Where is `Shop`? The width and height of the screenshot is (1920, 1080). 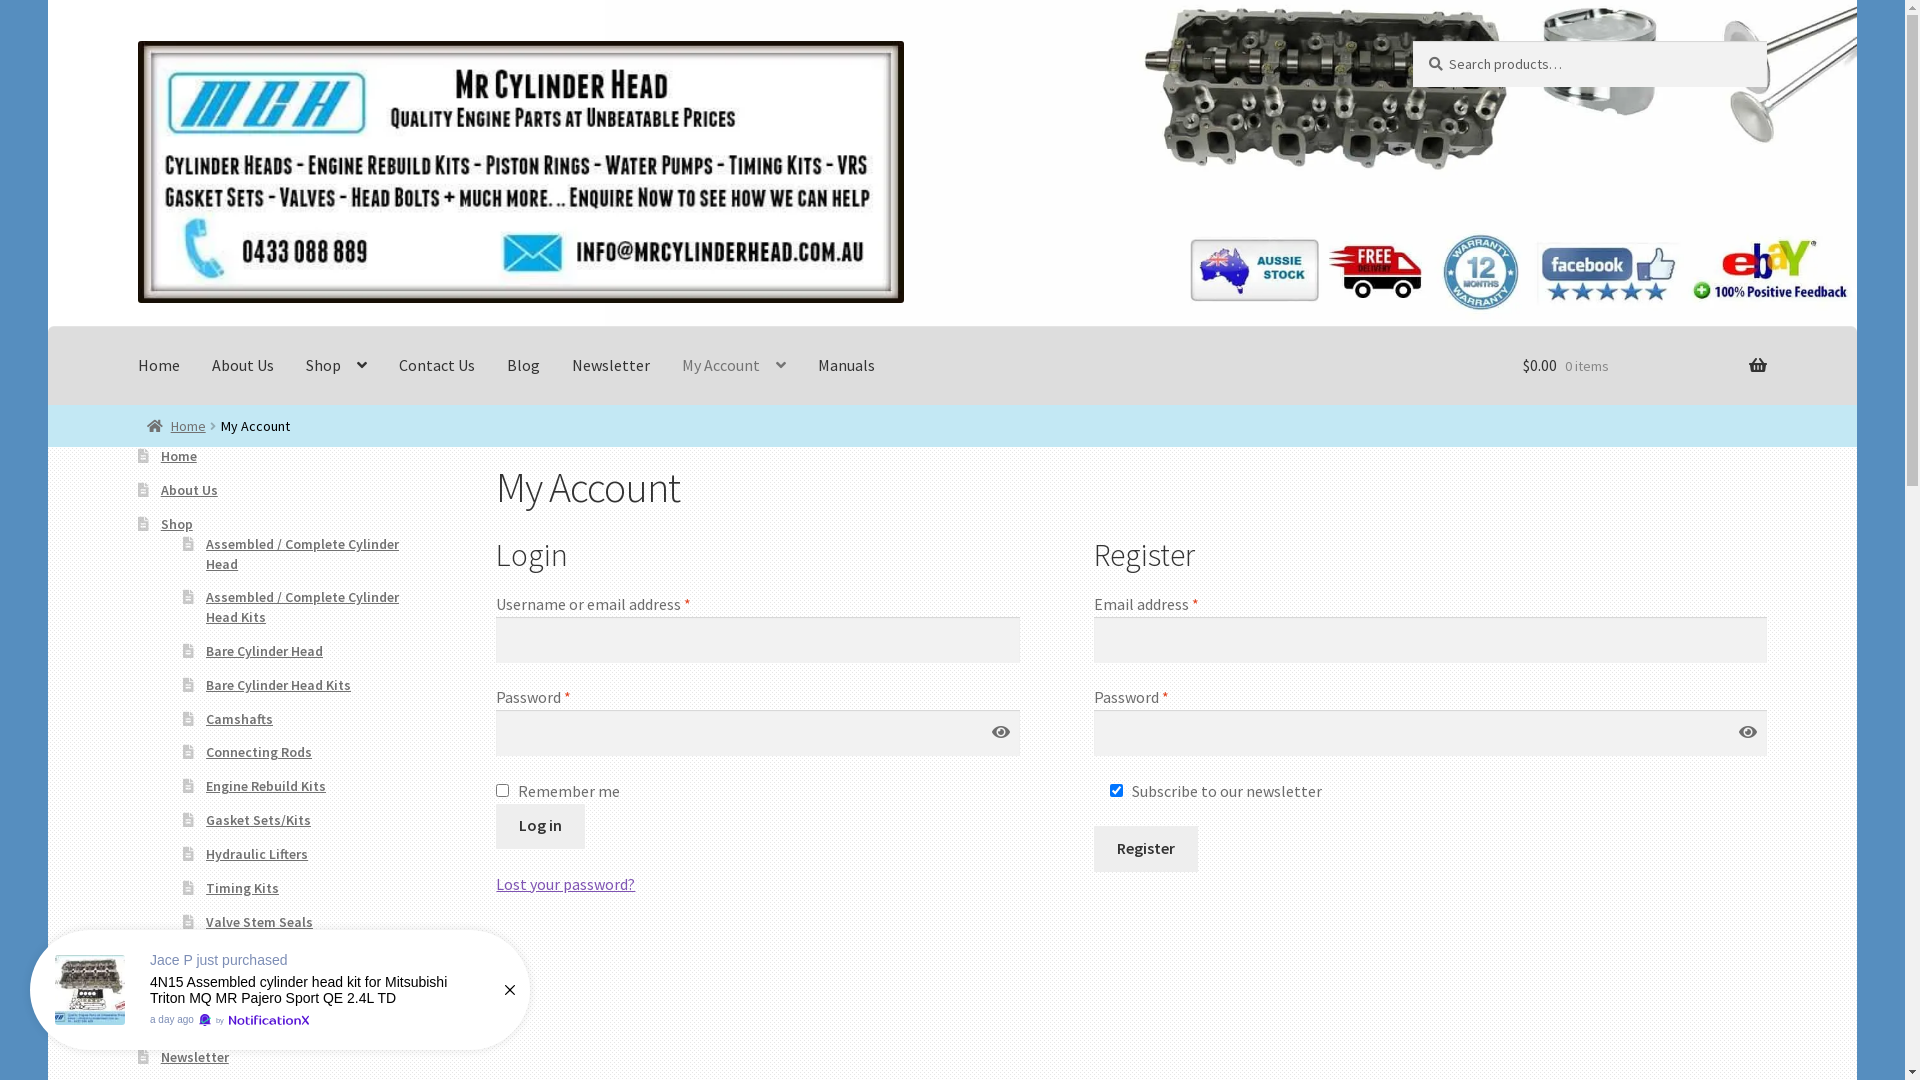 Shop is located at coordinates (336, 366).